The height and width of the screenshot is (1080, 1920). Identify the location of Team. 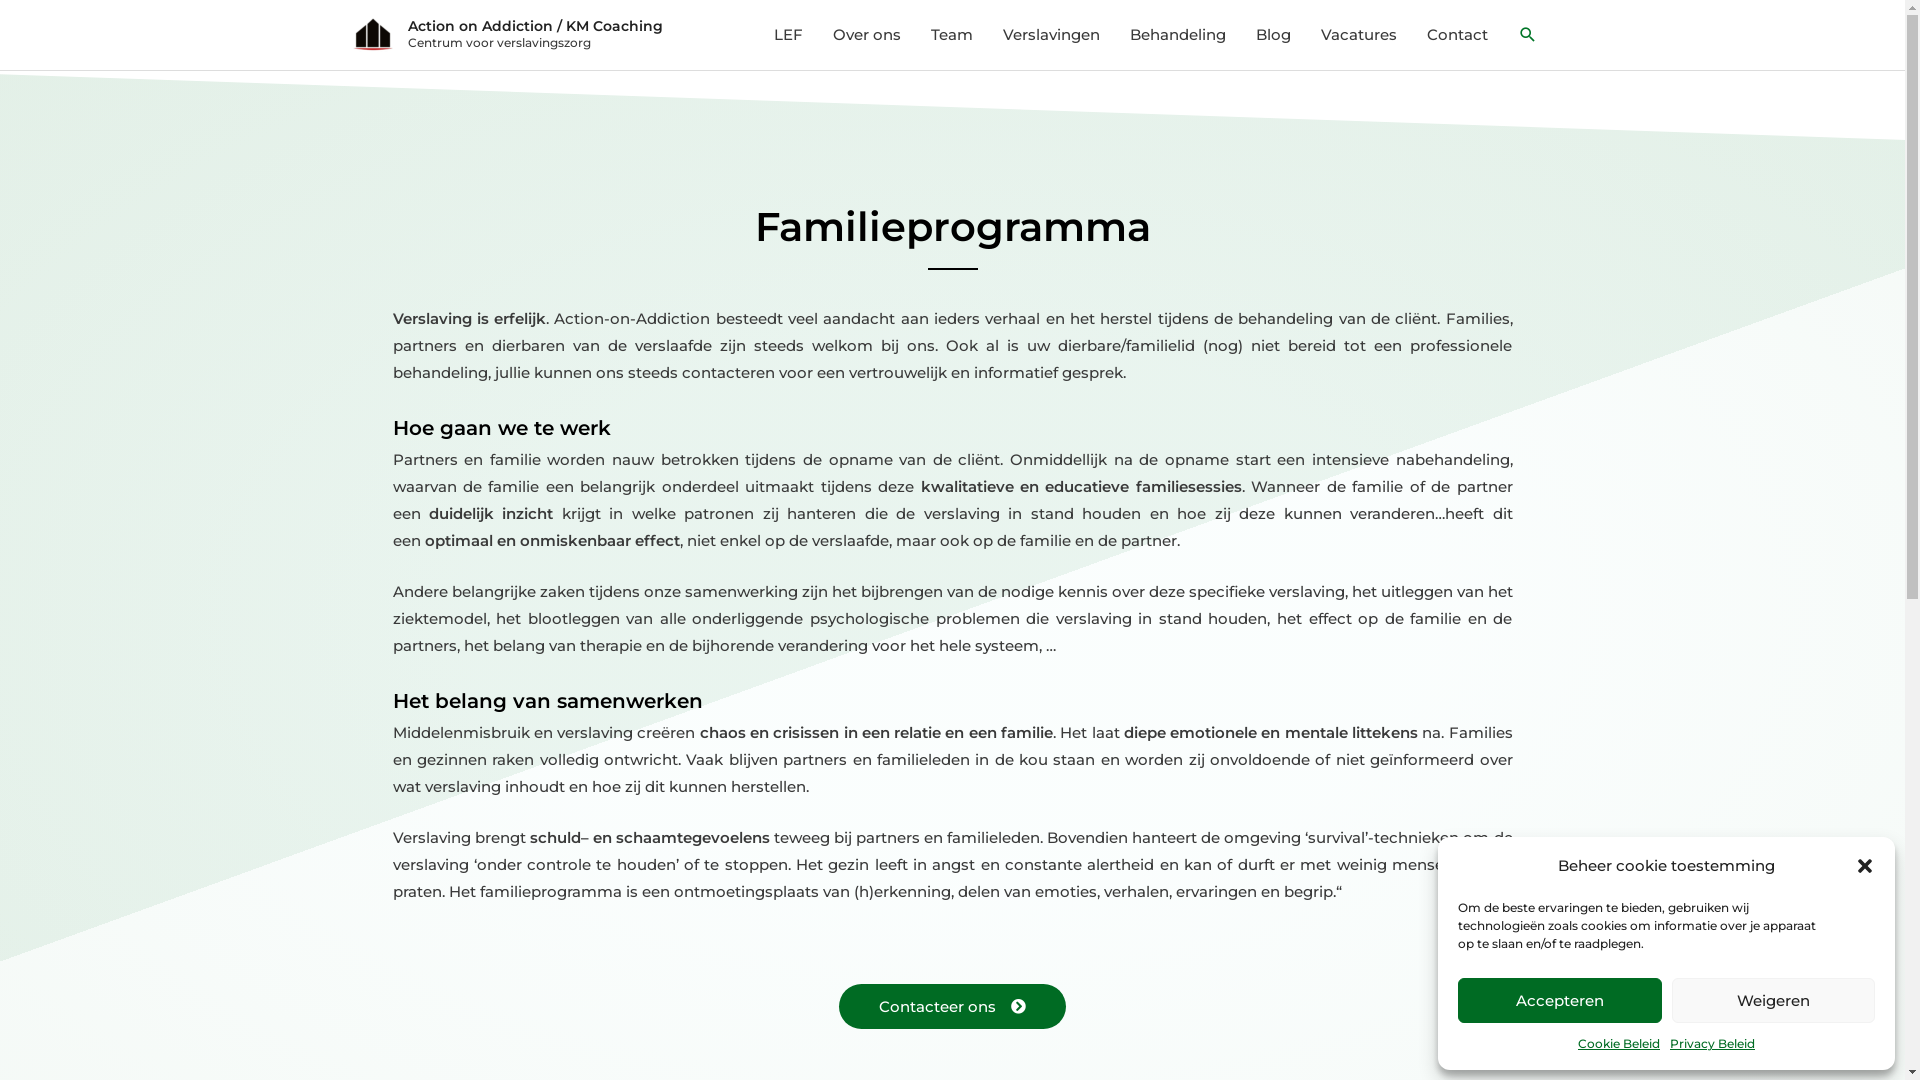
(952, 35).